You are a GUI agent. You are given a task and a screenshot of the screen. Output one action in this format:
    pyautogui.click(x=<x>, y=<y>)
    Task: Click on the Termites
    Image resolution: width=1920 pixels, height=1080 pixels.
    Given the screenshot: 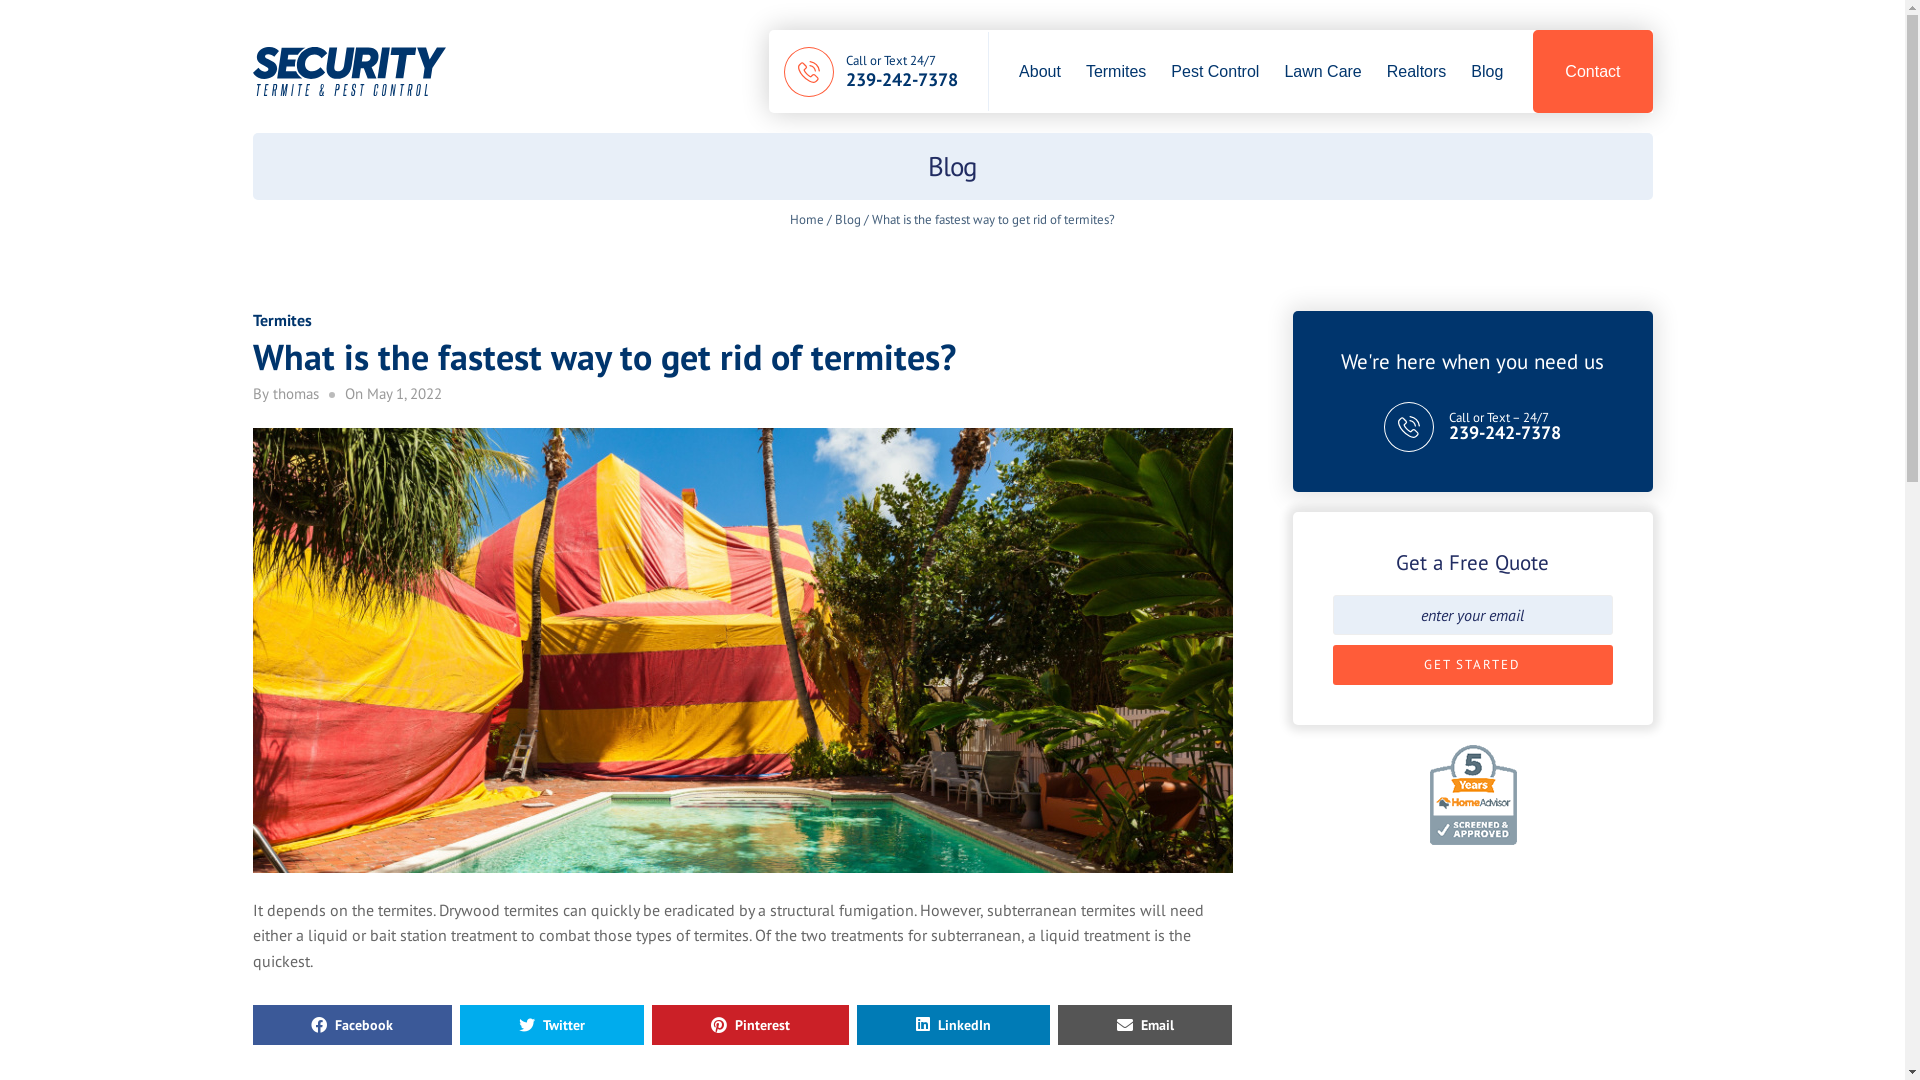 What is the action you would take?
    pyautogui.click(x=282, y=320)
    